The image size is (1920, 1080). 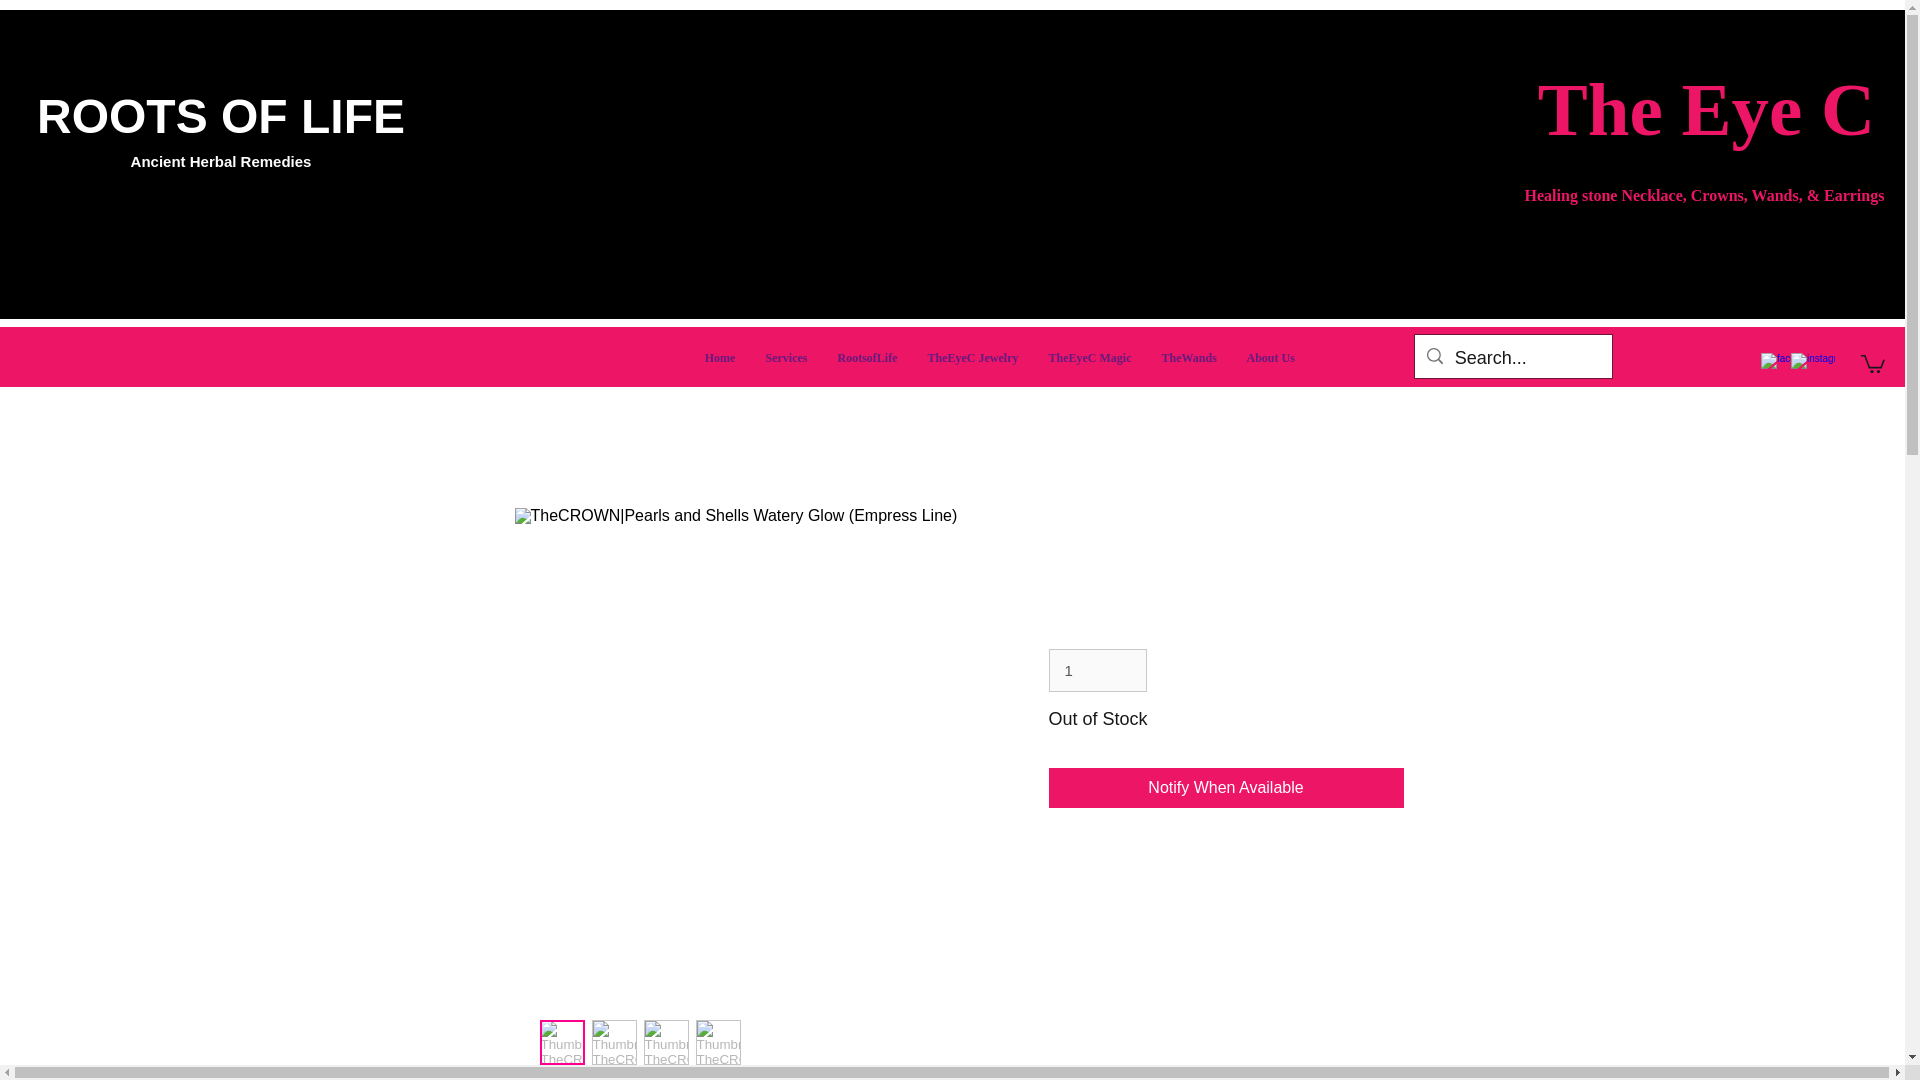 What do you see at coordinates (220, 116) in the screenshot?
I see `ROOTS OF LIFE` at bounding box center [220, 116].